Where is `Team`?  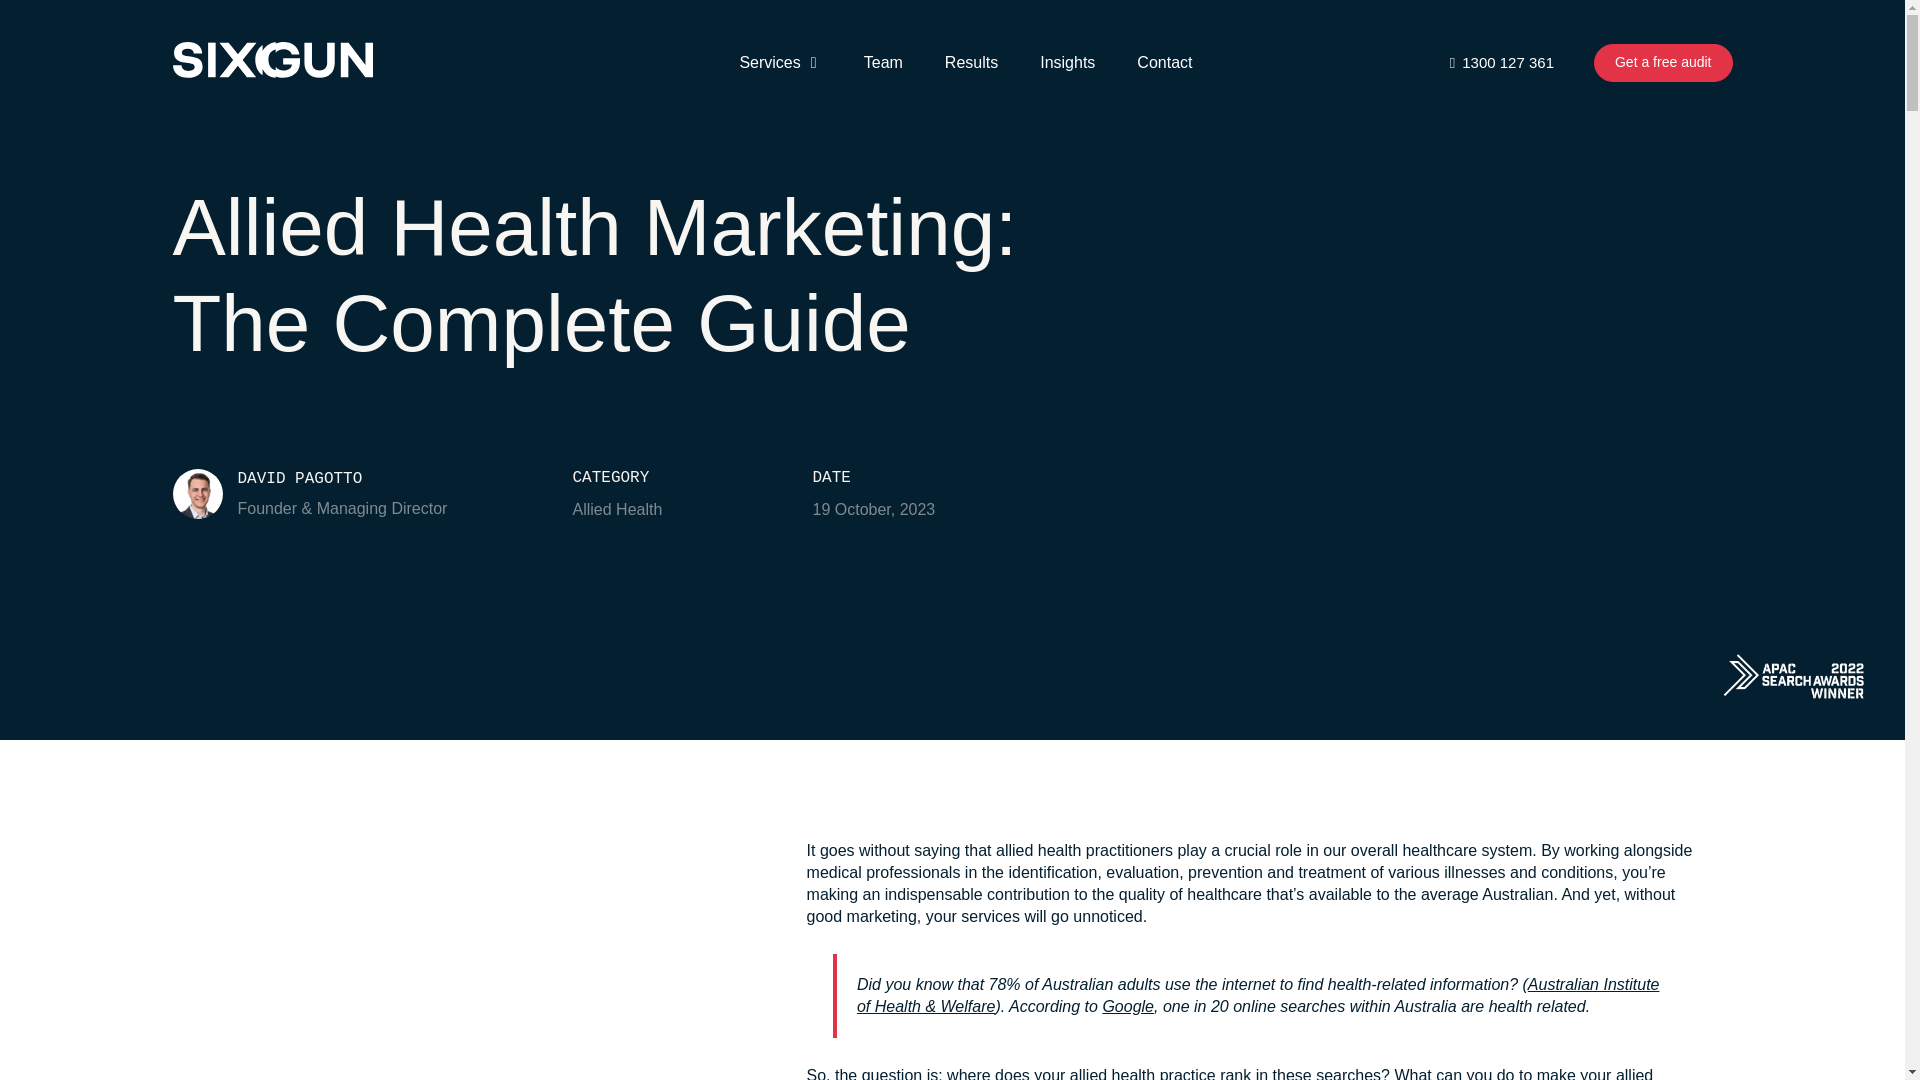
Team is located at coordinates (883, 62).